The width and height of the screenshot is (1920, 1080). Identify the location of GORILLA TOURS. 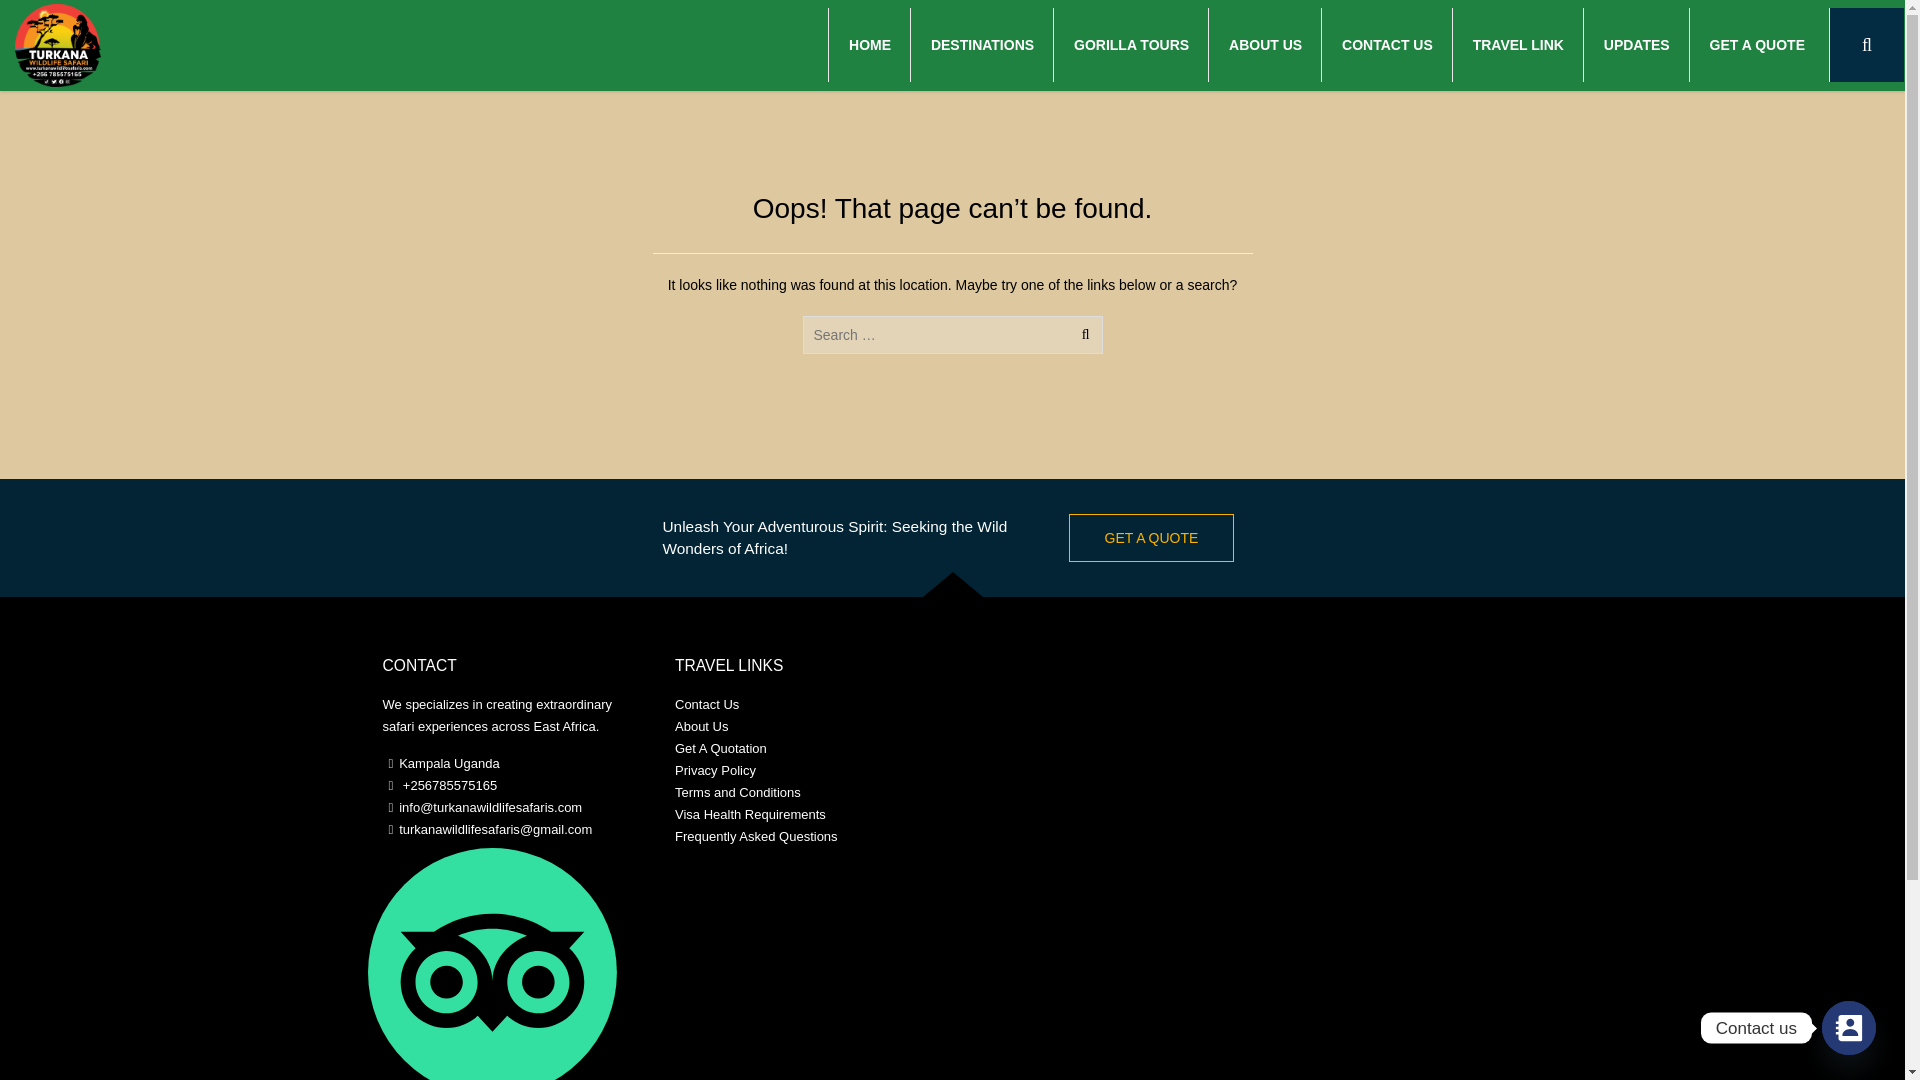
(1130, 44).